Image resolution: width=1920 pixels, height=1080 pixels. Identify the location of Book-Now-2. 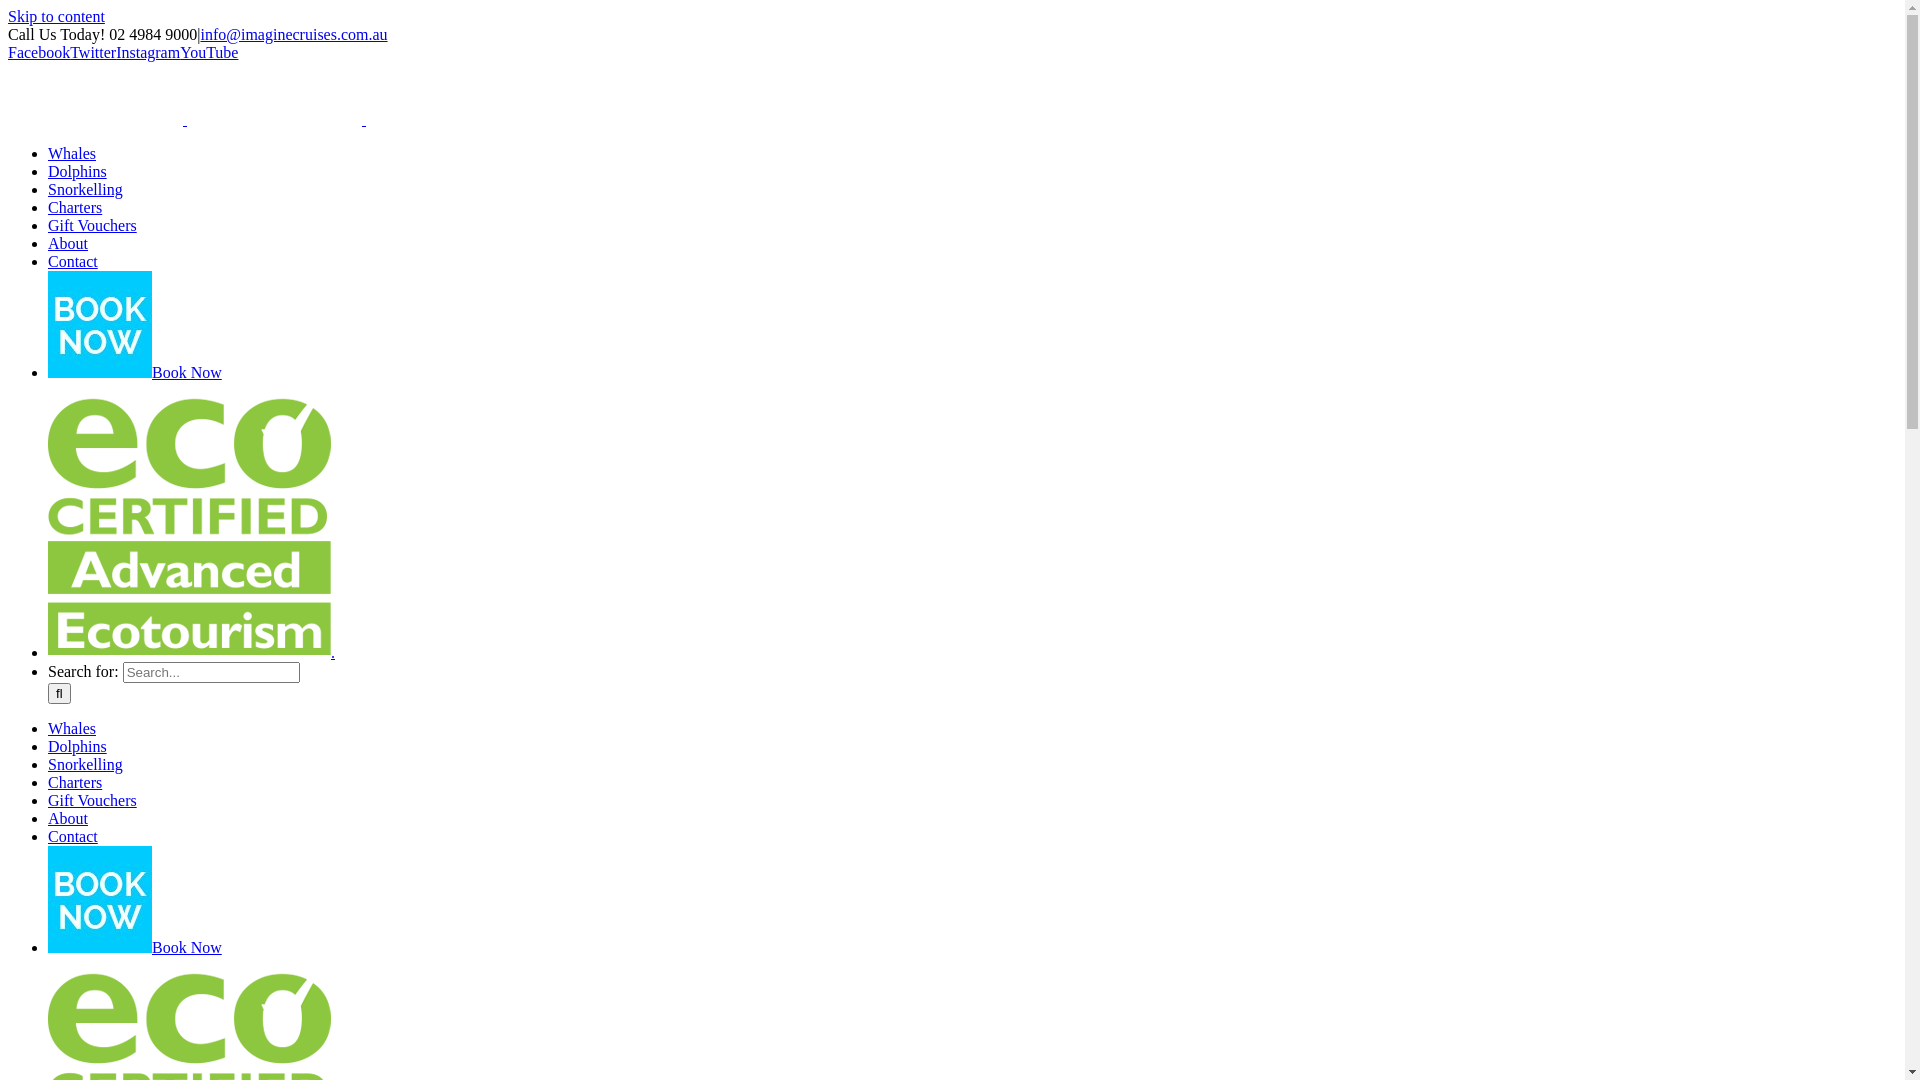
(100, 324).